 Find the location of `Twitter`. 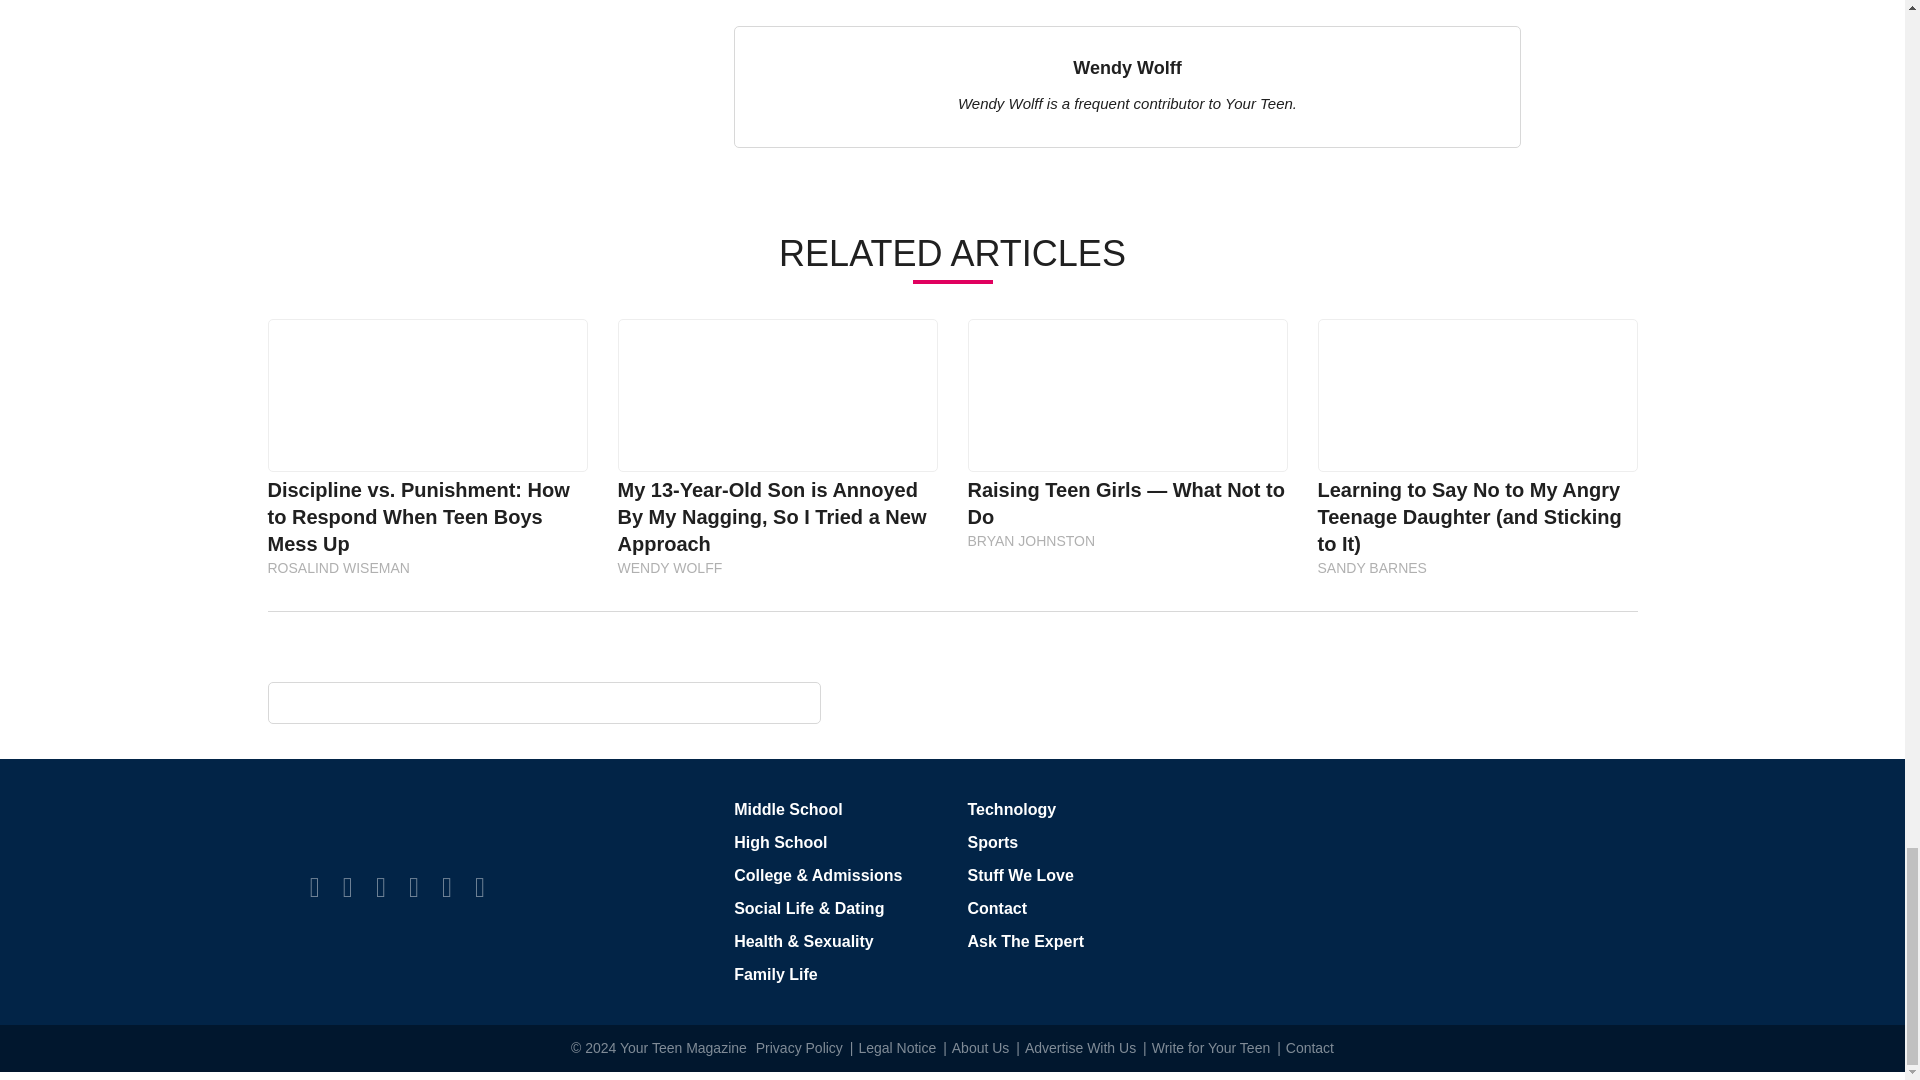

Twitter is located at coordinates (348, 886).